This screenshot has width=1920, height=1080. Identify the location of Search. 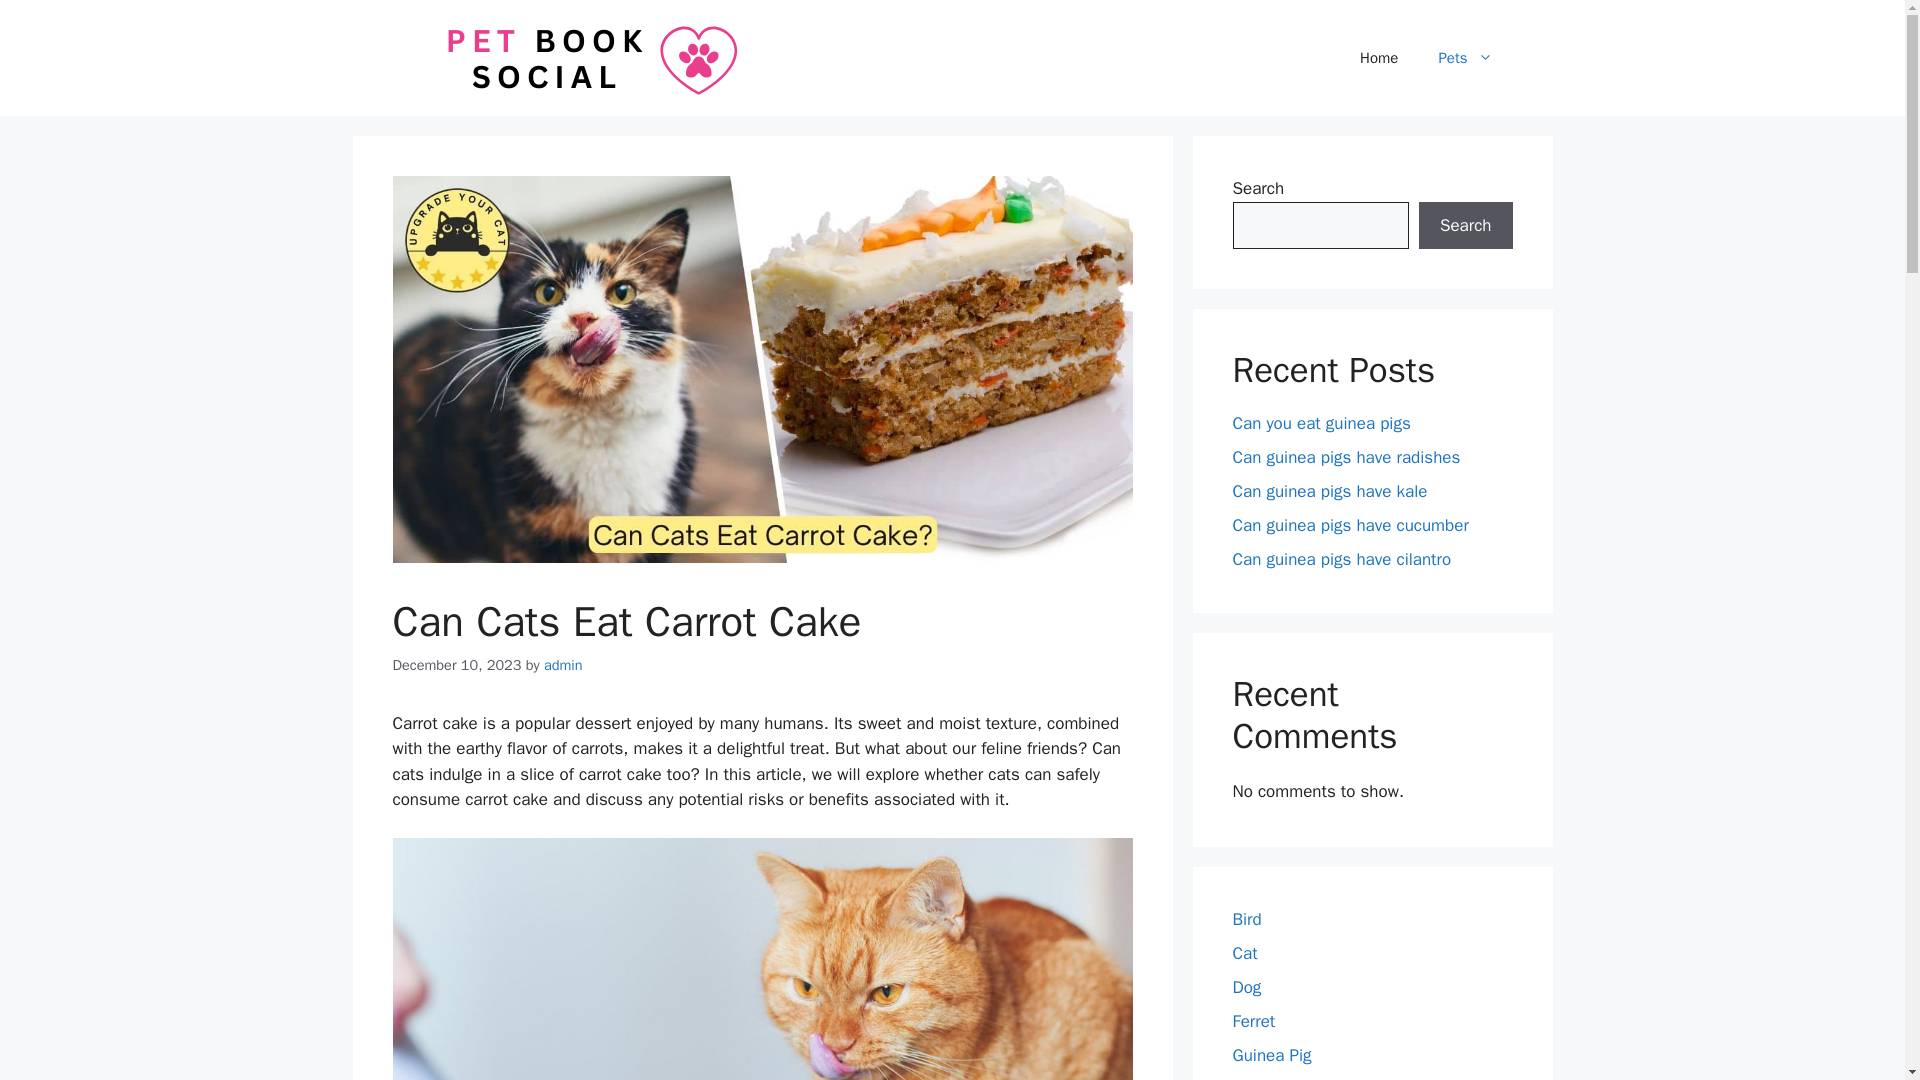
(1465, 225).